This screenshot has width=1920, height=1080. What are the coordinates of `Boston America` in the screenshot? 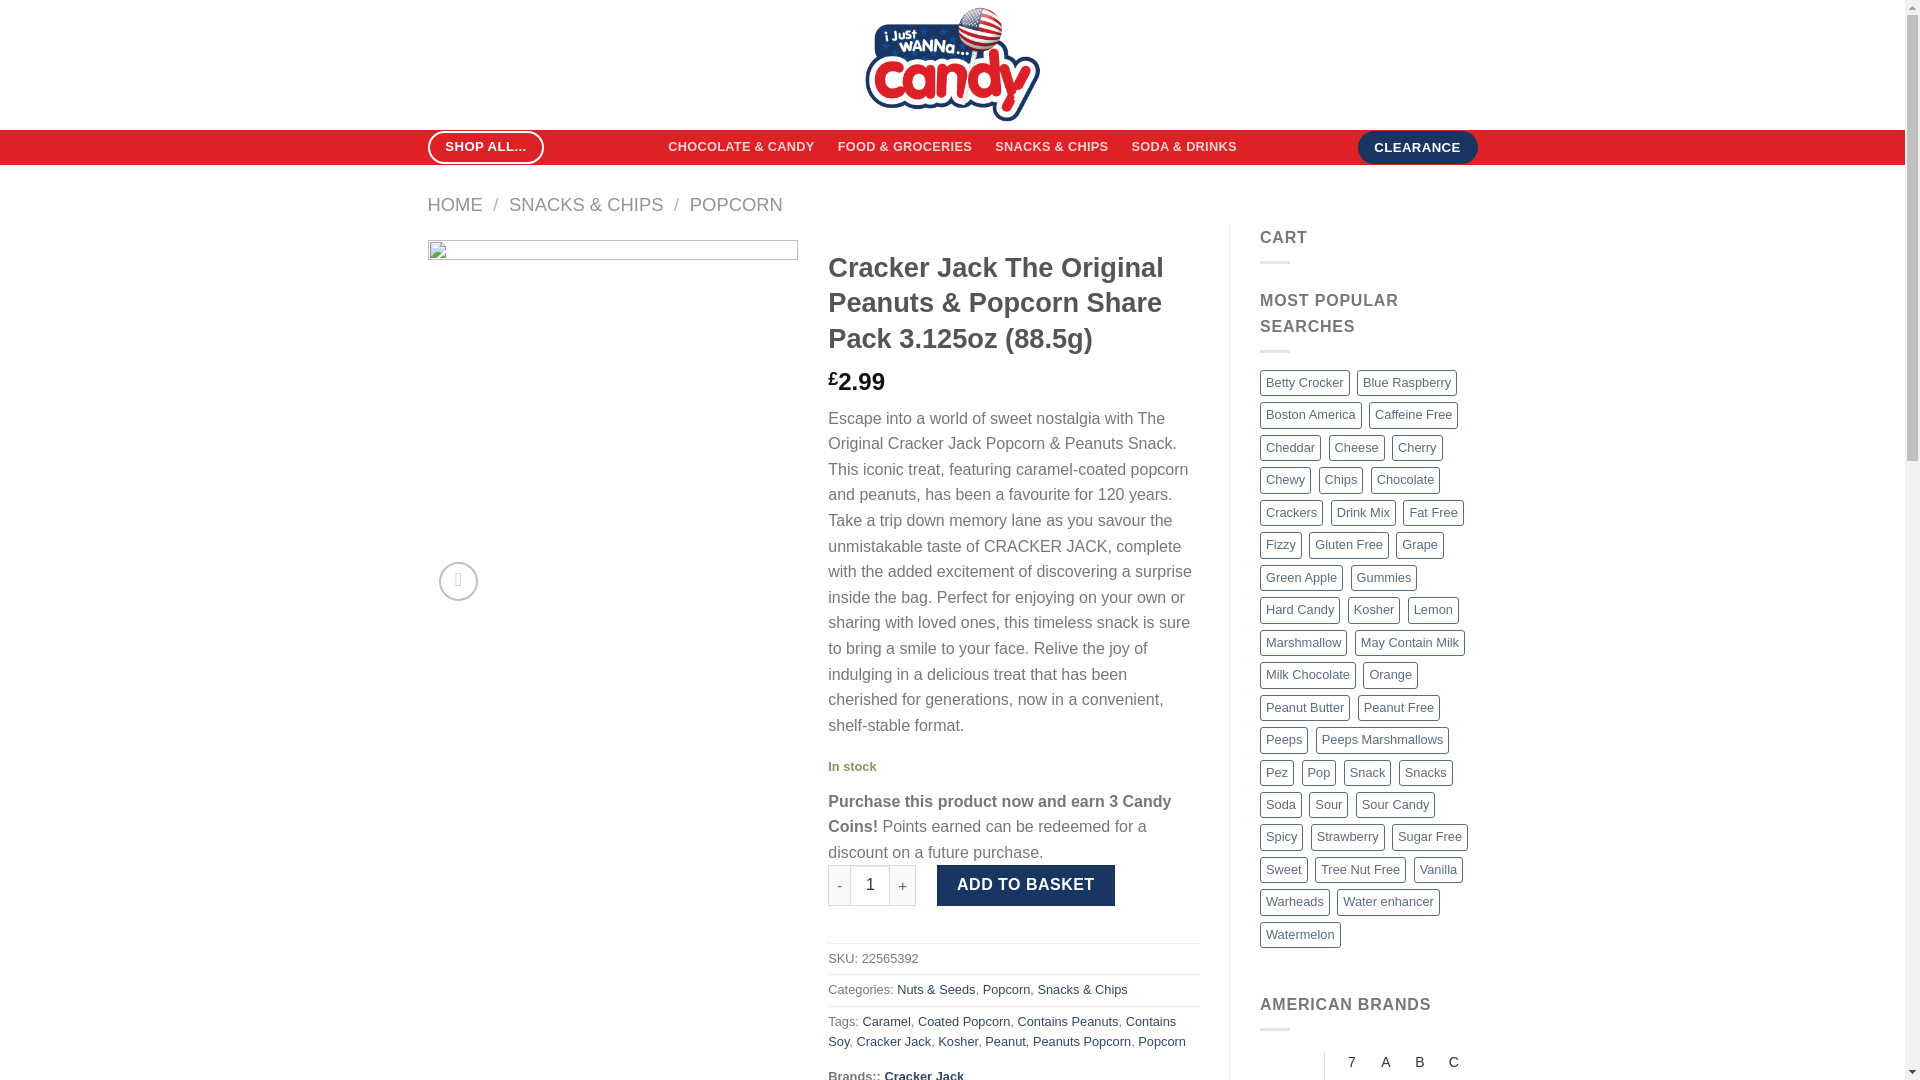 It's located at (1310, 414).